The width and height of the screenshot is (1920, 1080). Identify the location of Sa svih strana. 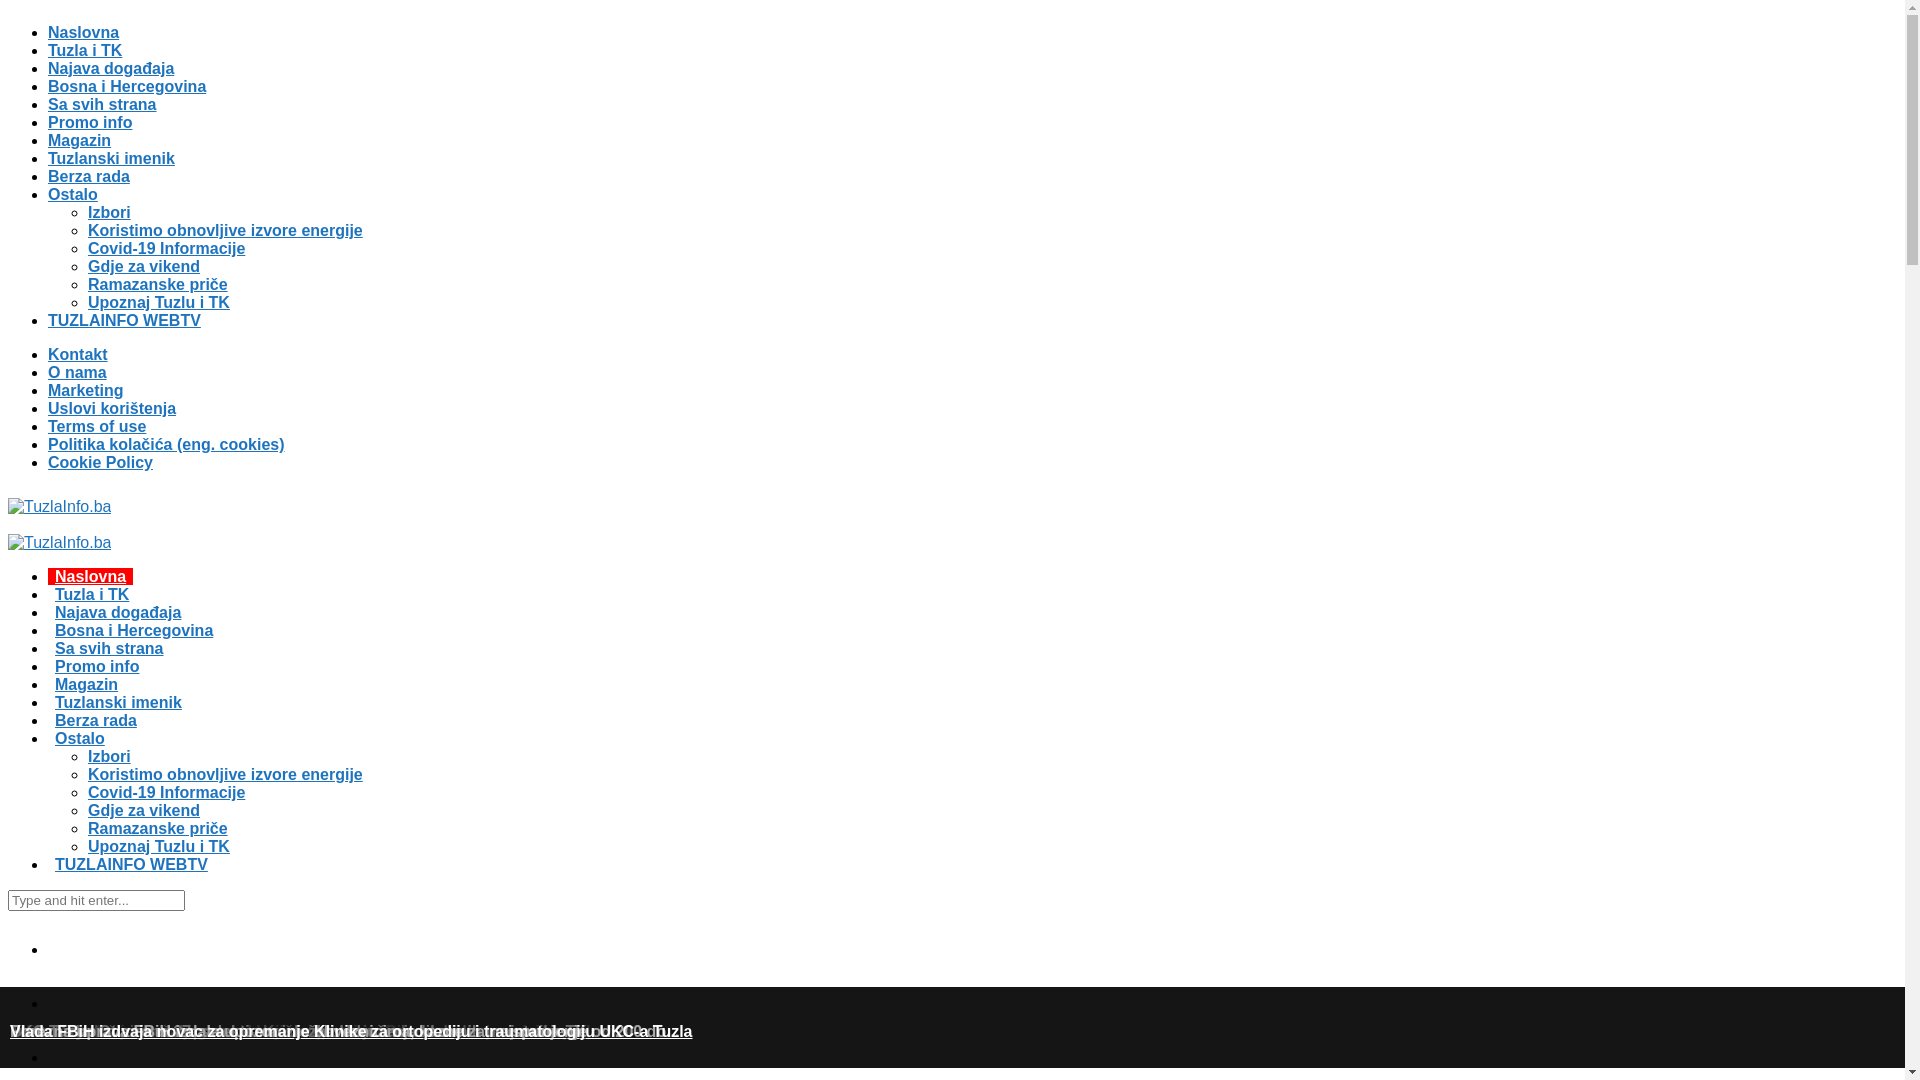
(110, 648).